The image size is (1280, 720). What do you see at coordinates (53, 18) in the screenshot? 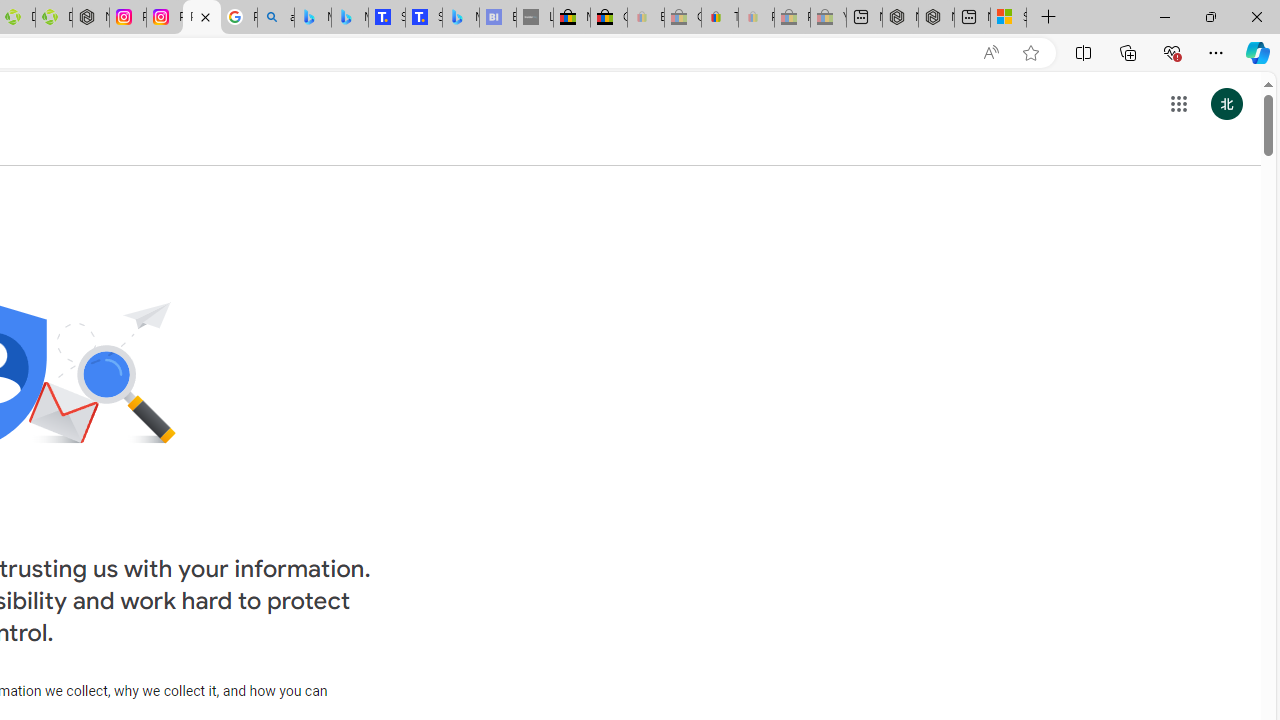
I see `Descarga Driver Updater` at bounding box center [53, 18].